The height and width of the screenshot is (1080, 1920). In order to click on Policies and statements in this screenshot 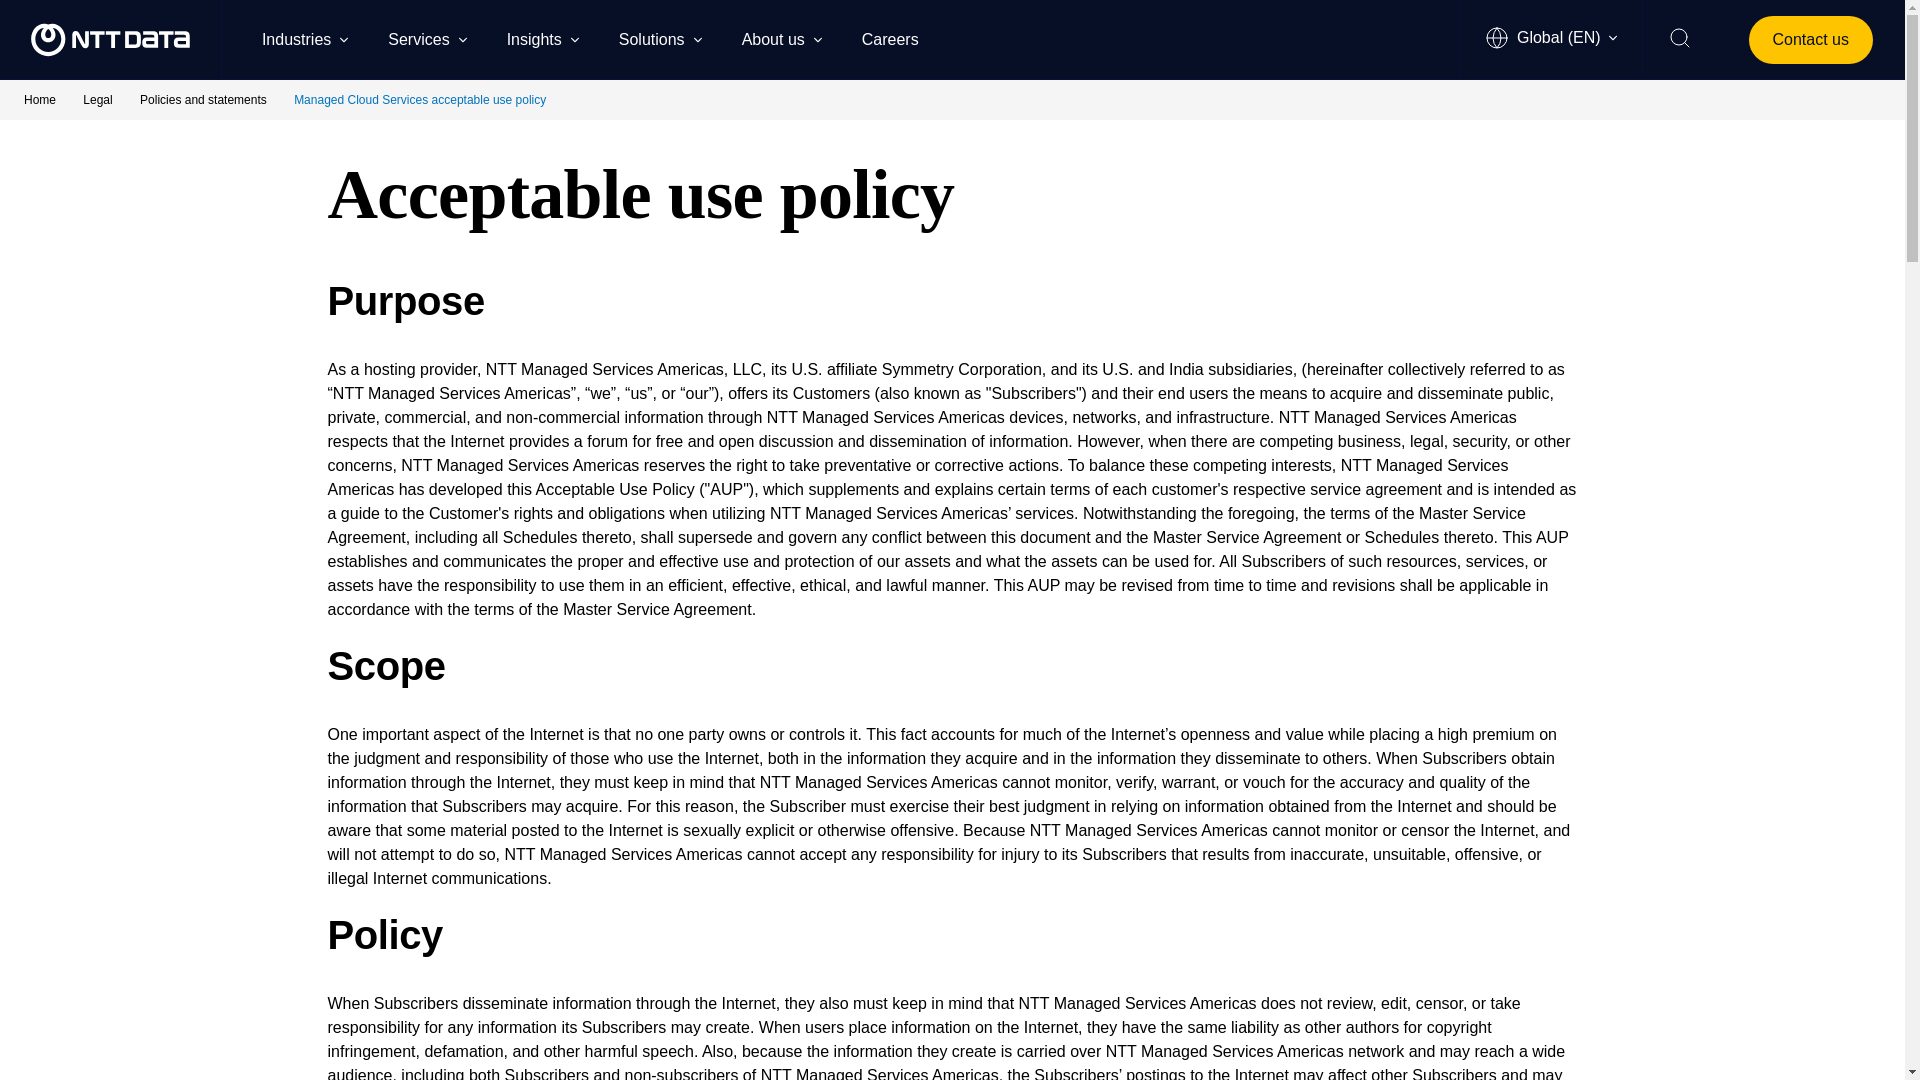, I will do `click(205, 99)`.